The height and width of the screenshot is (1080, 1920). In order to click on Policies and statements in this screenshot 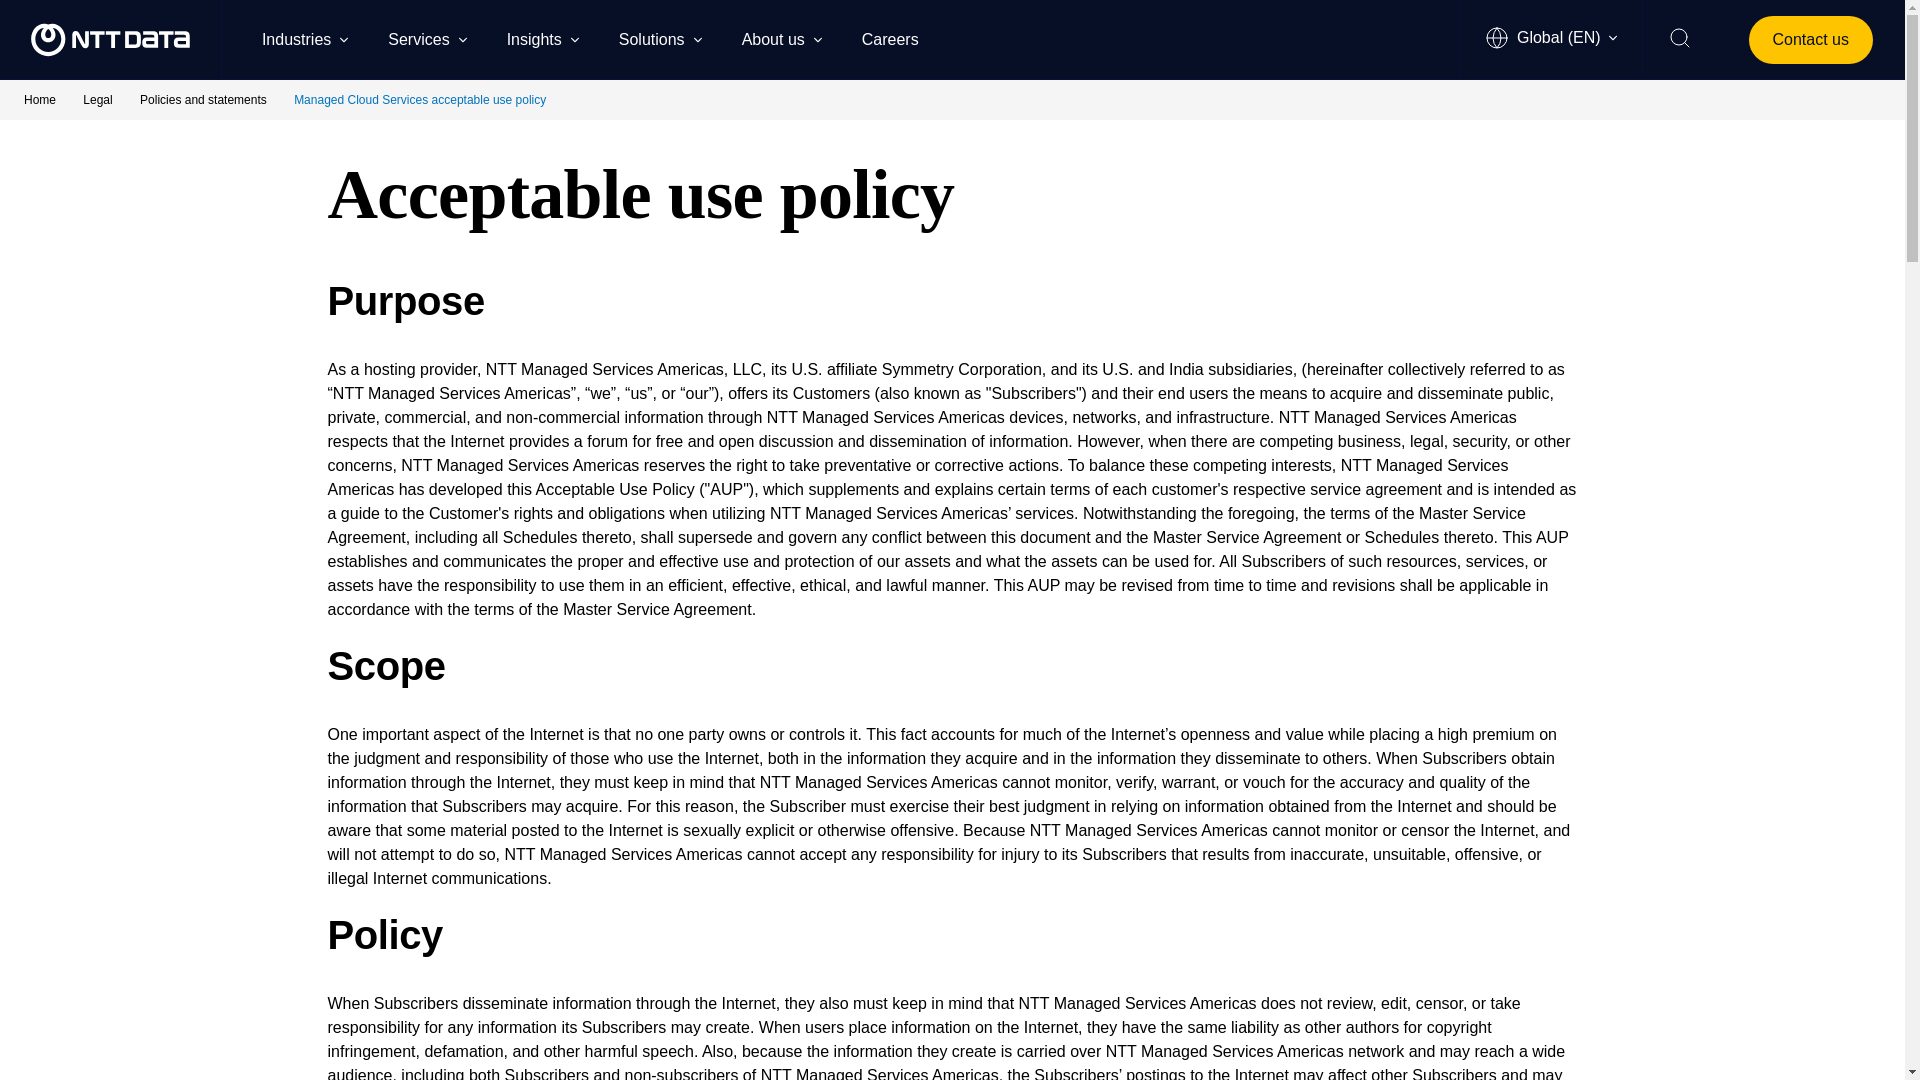, I will do `click(205, 99)`.